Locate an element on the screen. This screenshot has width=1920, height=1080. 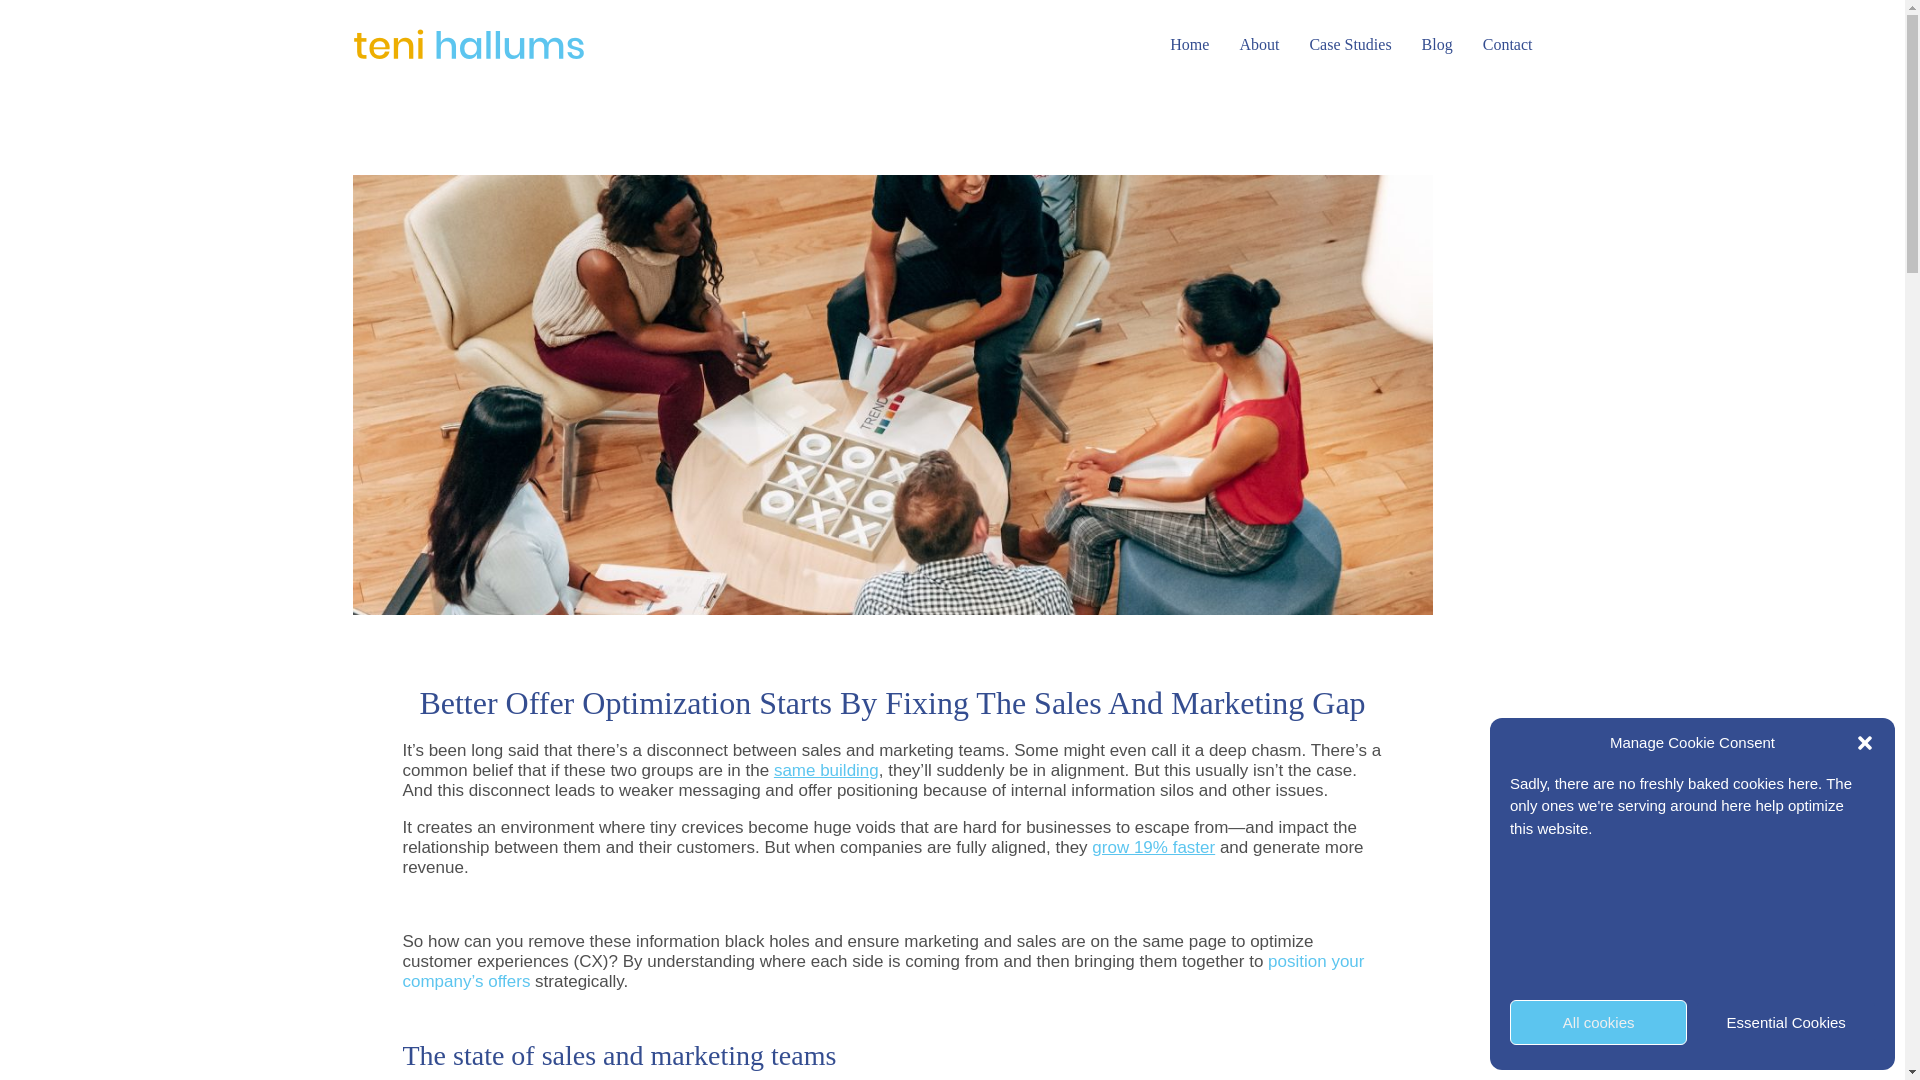
Contact is located at coordinates (1507, 45).